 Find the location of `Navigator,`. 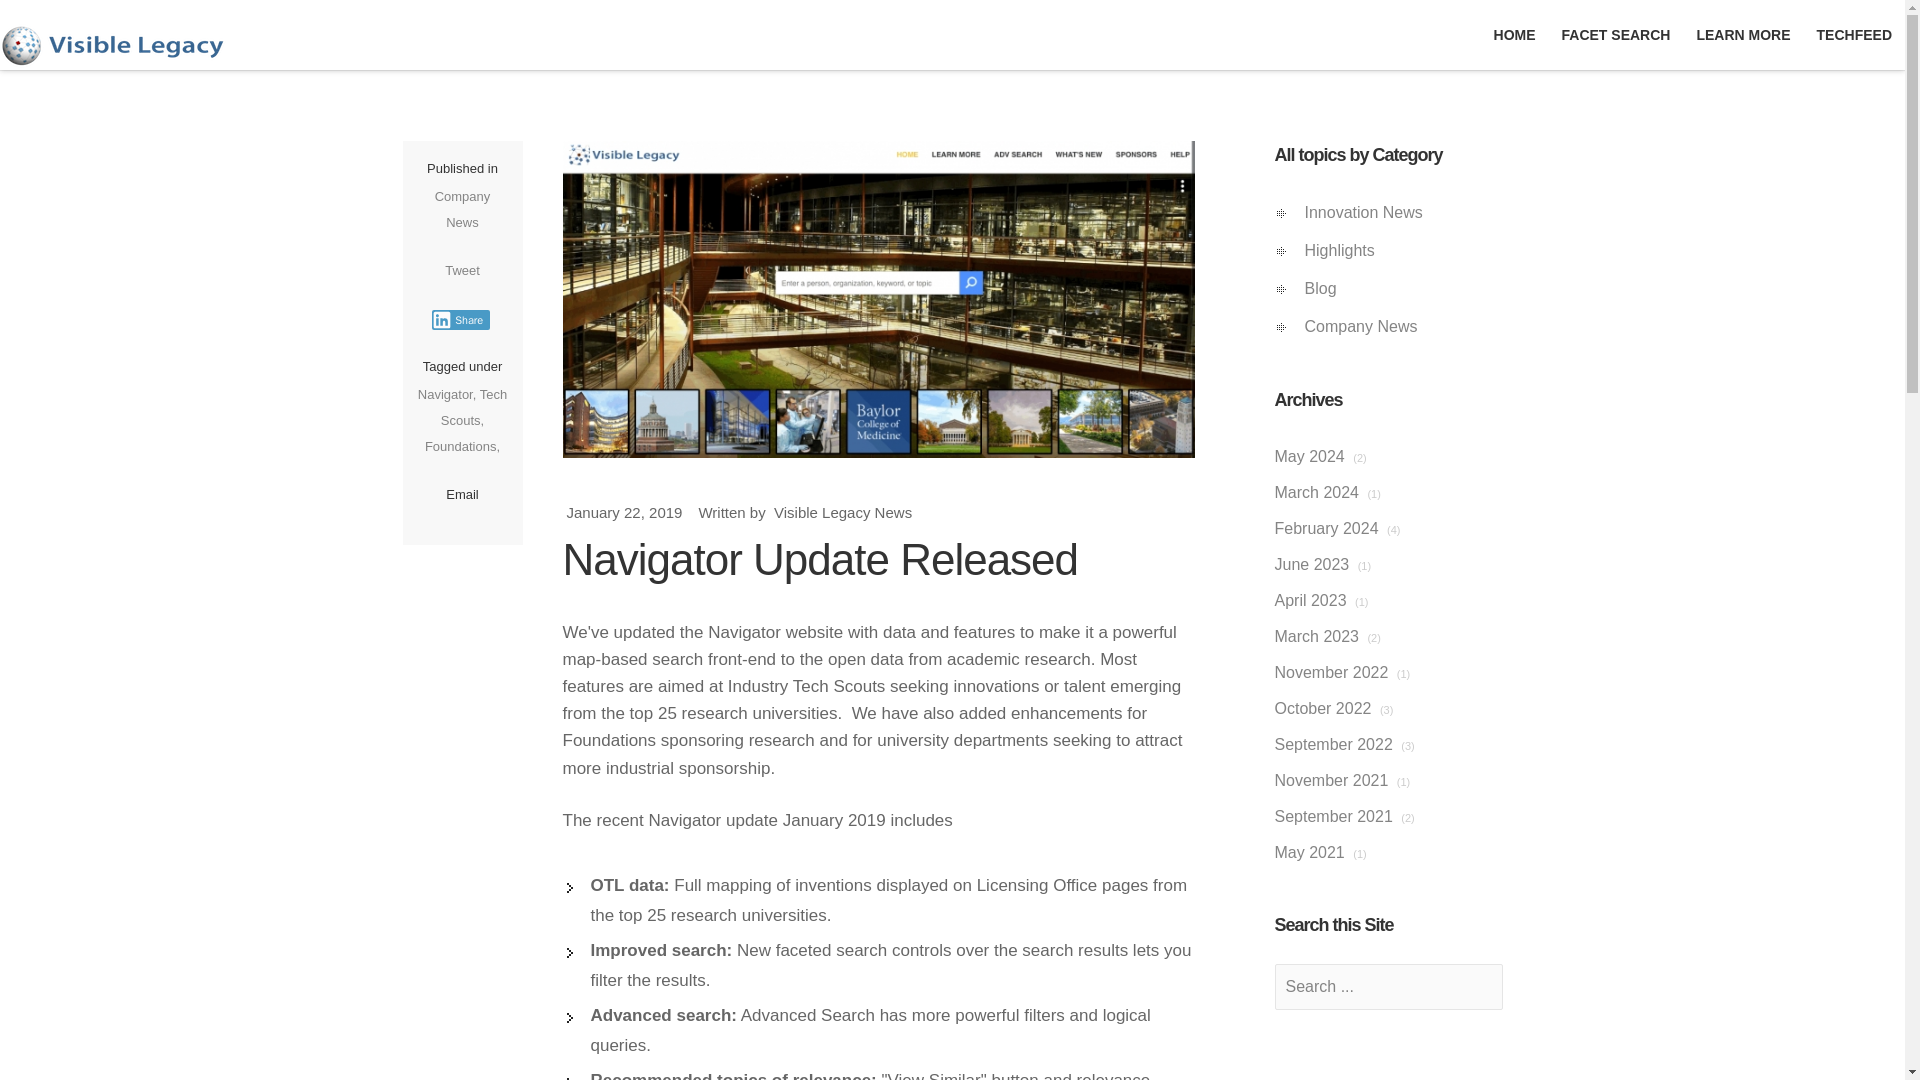

Navigator, is located at coordinates (449, 394).